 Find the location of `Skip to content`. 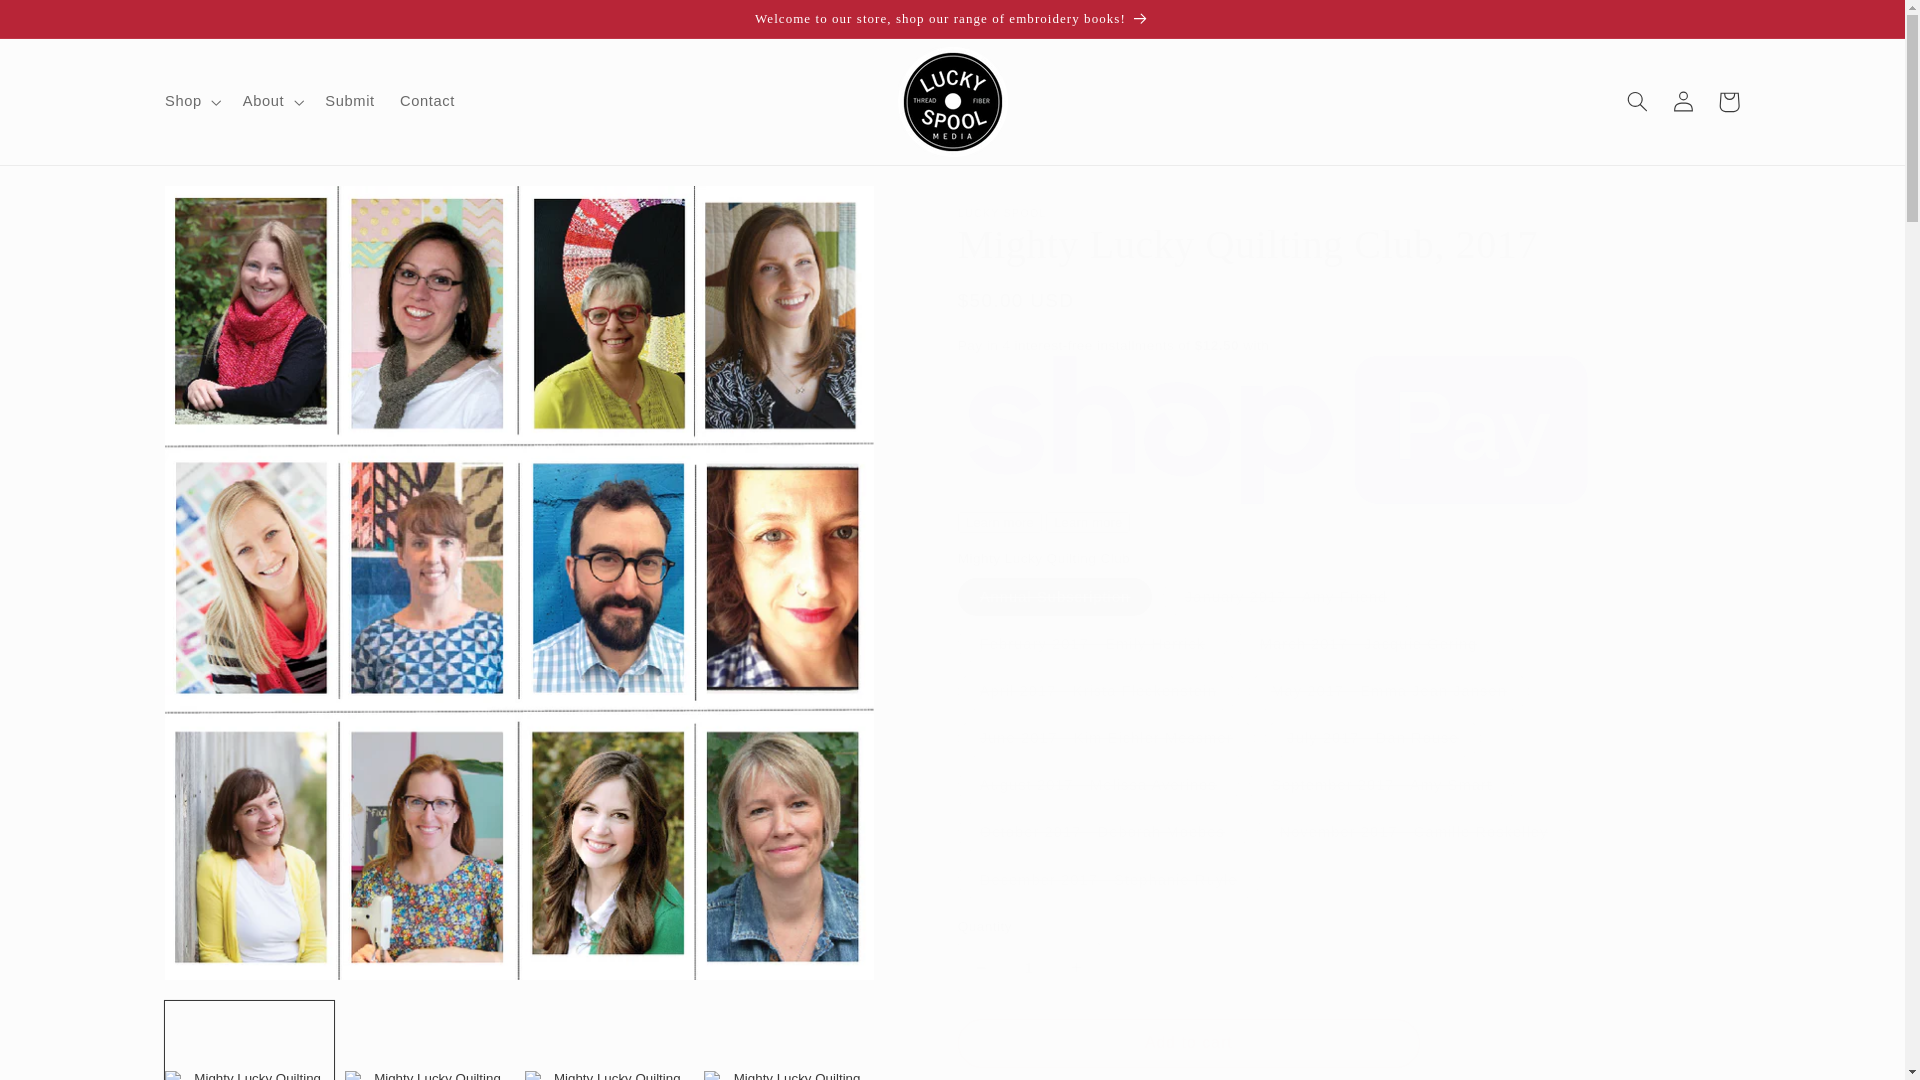

Skip to content is located at coordinates (63, 24).